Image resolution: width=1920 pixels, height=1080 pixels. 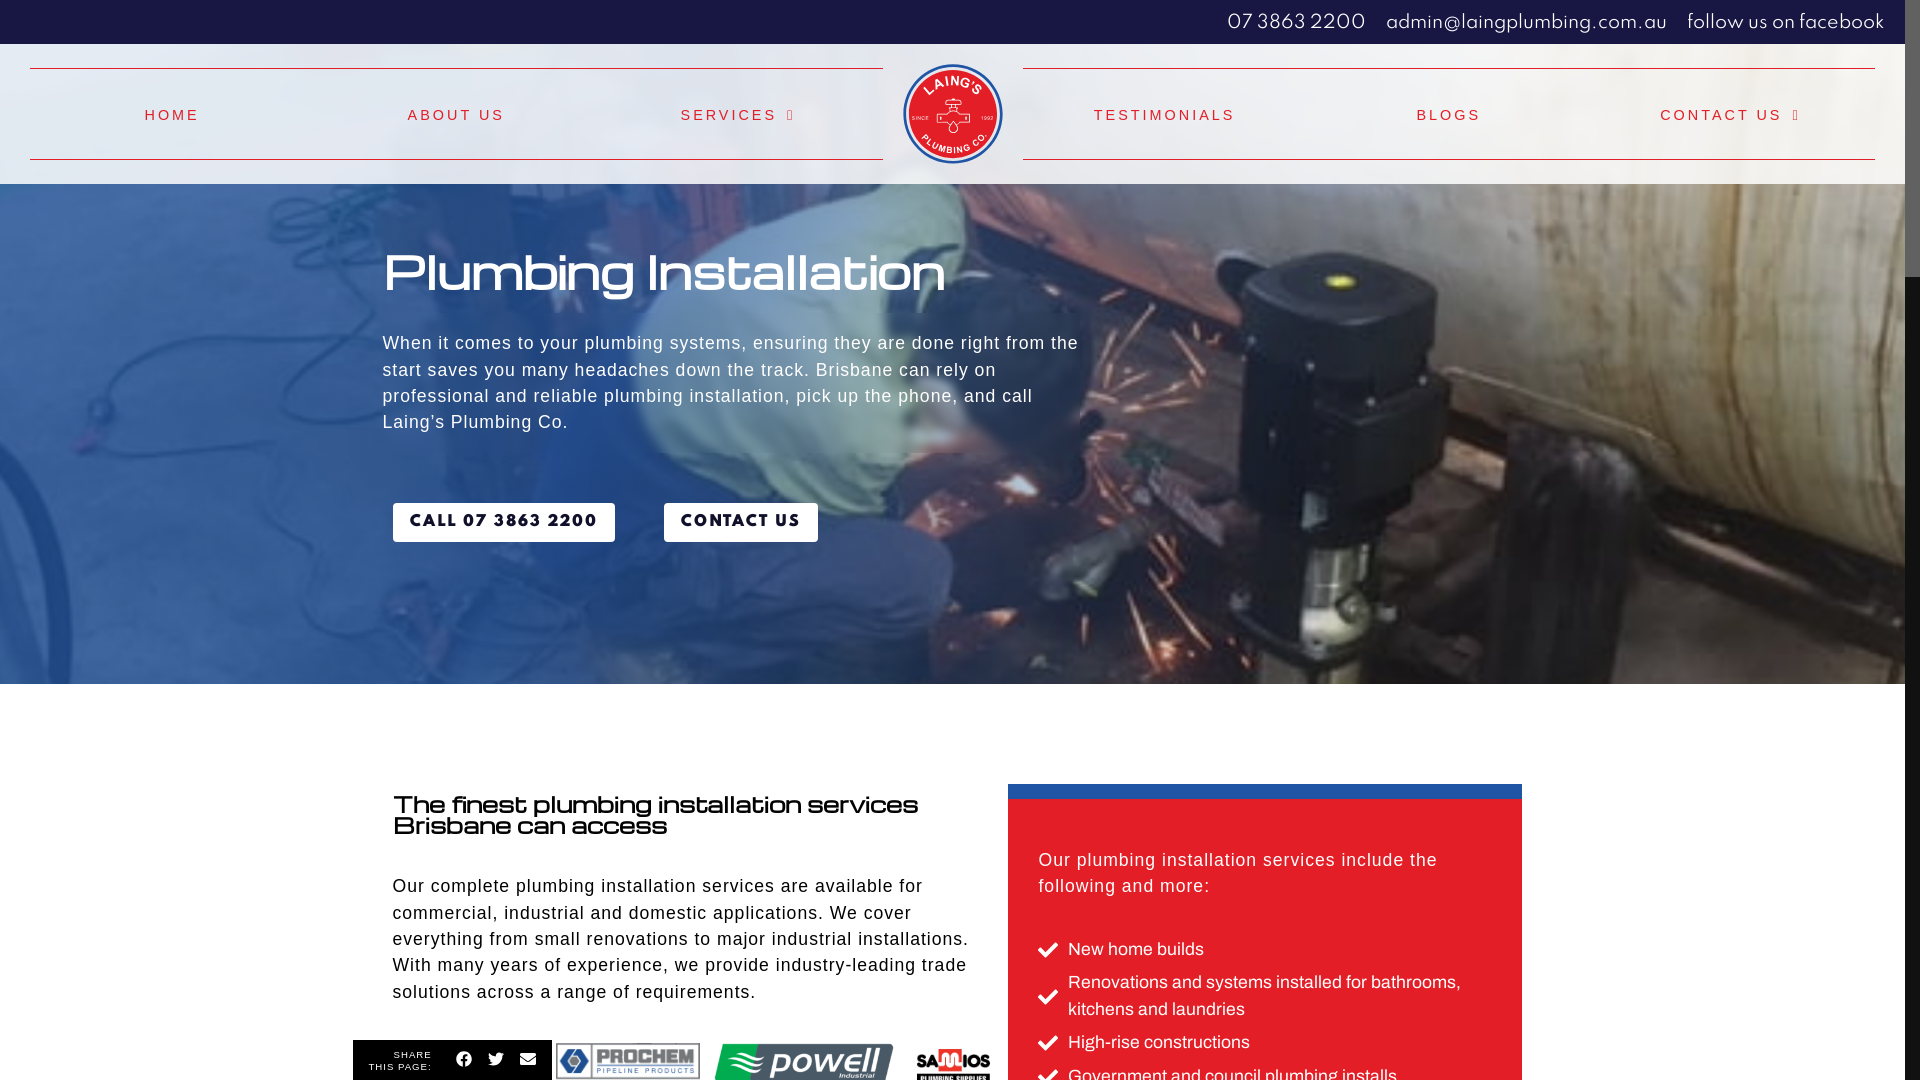 I want to click on BLOGS, so click(x=1449, y=114).